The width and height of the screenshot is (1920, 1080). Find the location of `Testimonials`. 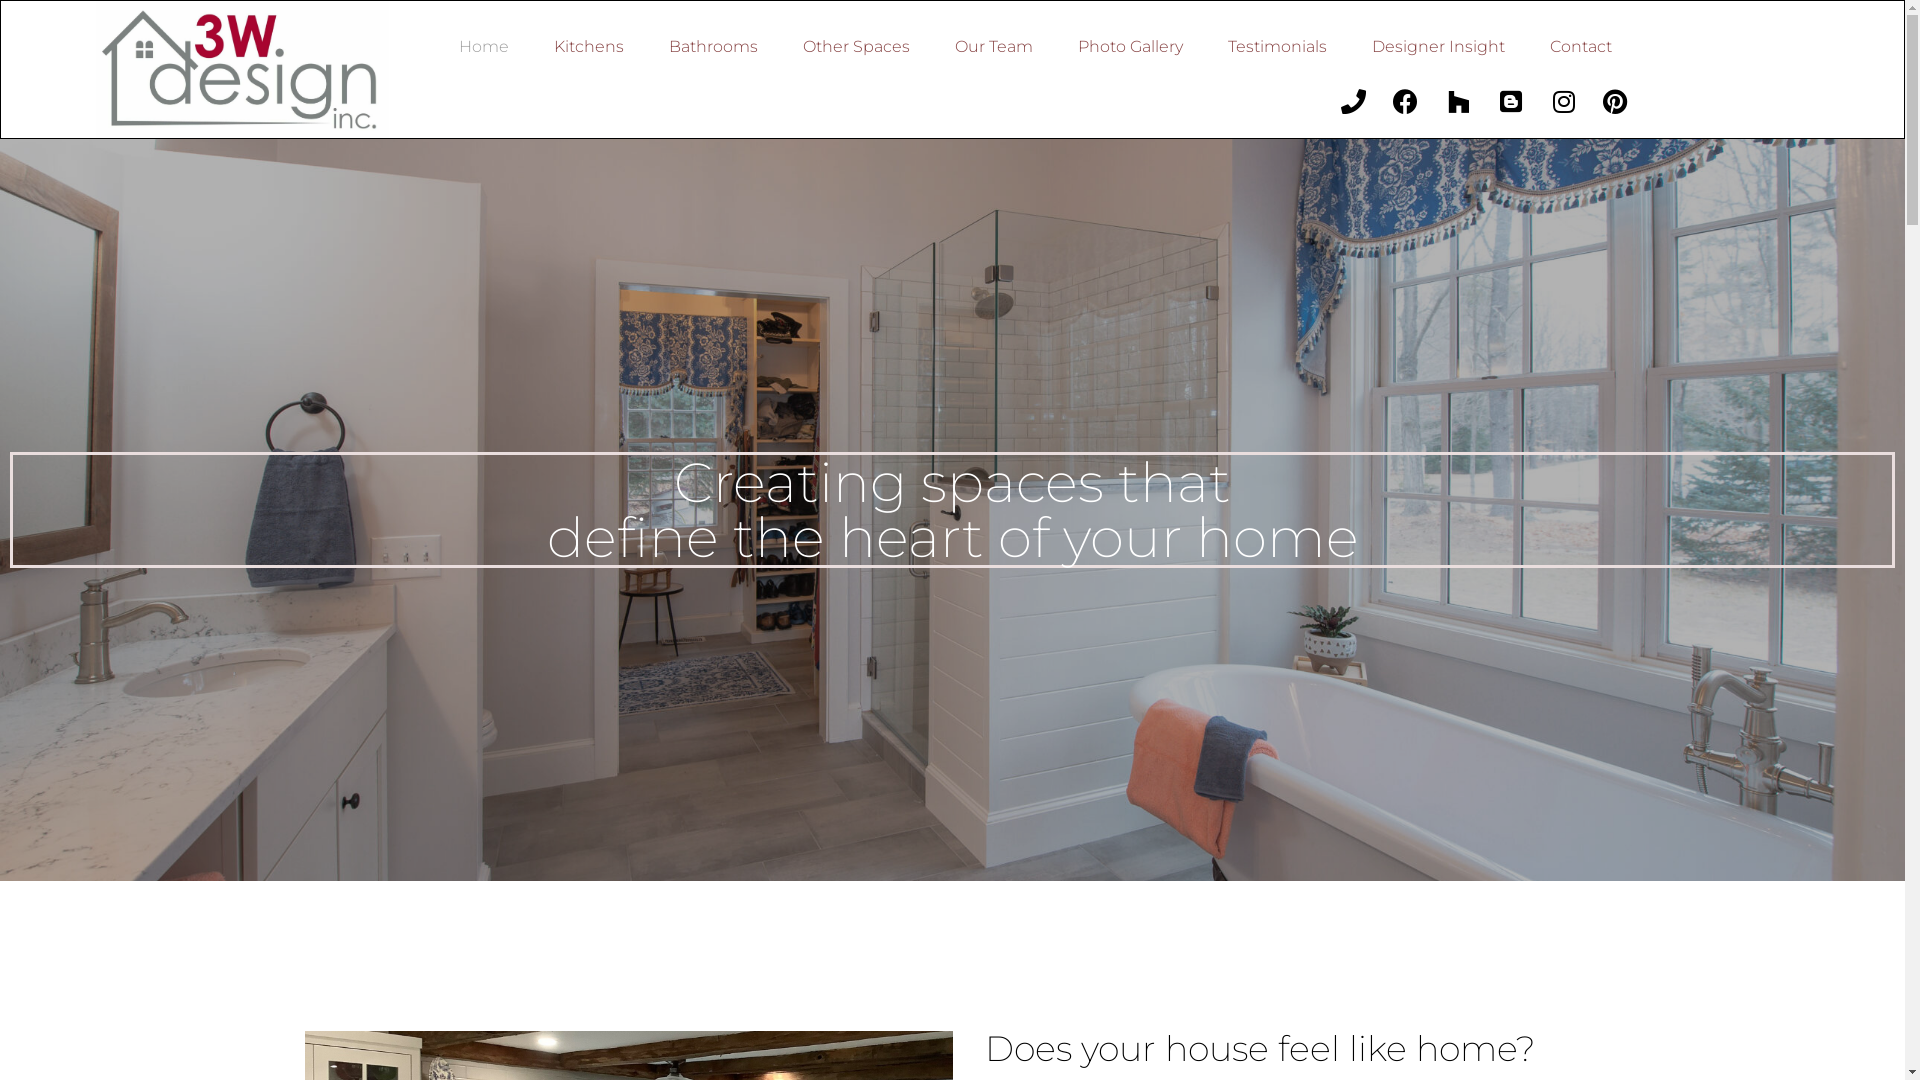

Testimonials is located at coordinates (1278, 46).